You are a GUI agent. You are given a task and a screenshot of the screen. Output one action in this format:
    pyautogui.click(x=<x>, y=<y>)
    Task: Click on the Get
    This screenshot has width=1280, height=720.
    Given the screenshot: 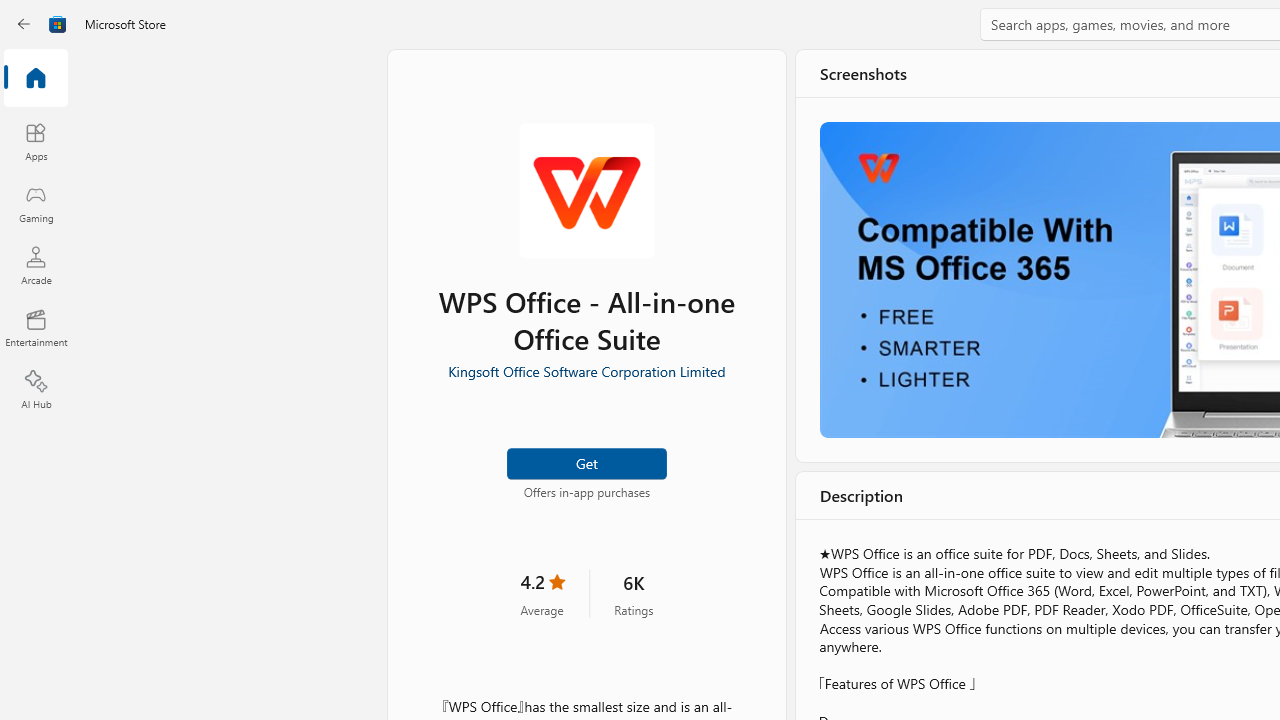 What is the action you would take?
    pyautogui.click(x=586, y=462)
    